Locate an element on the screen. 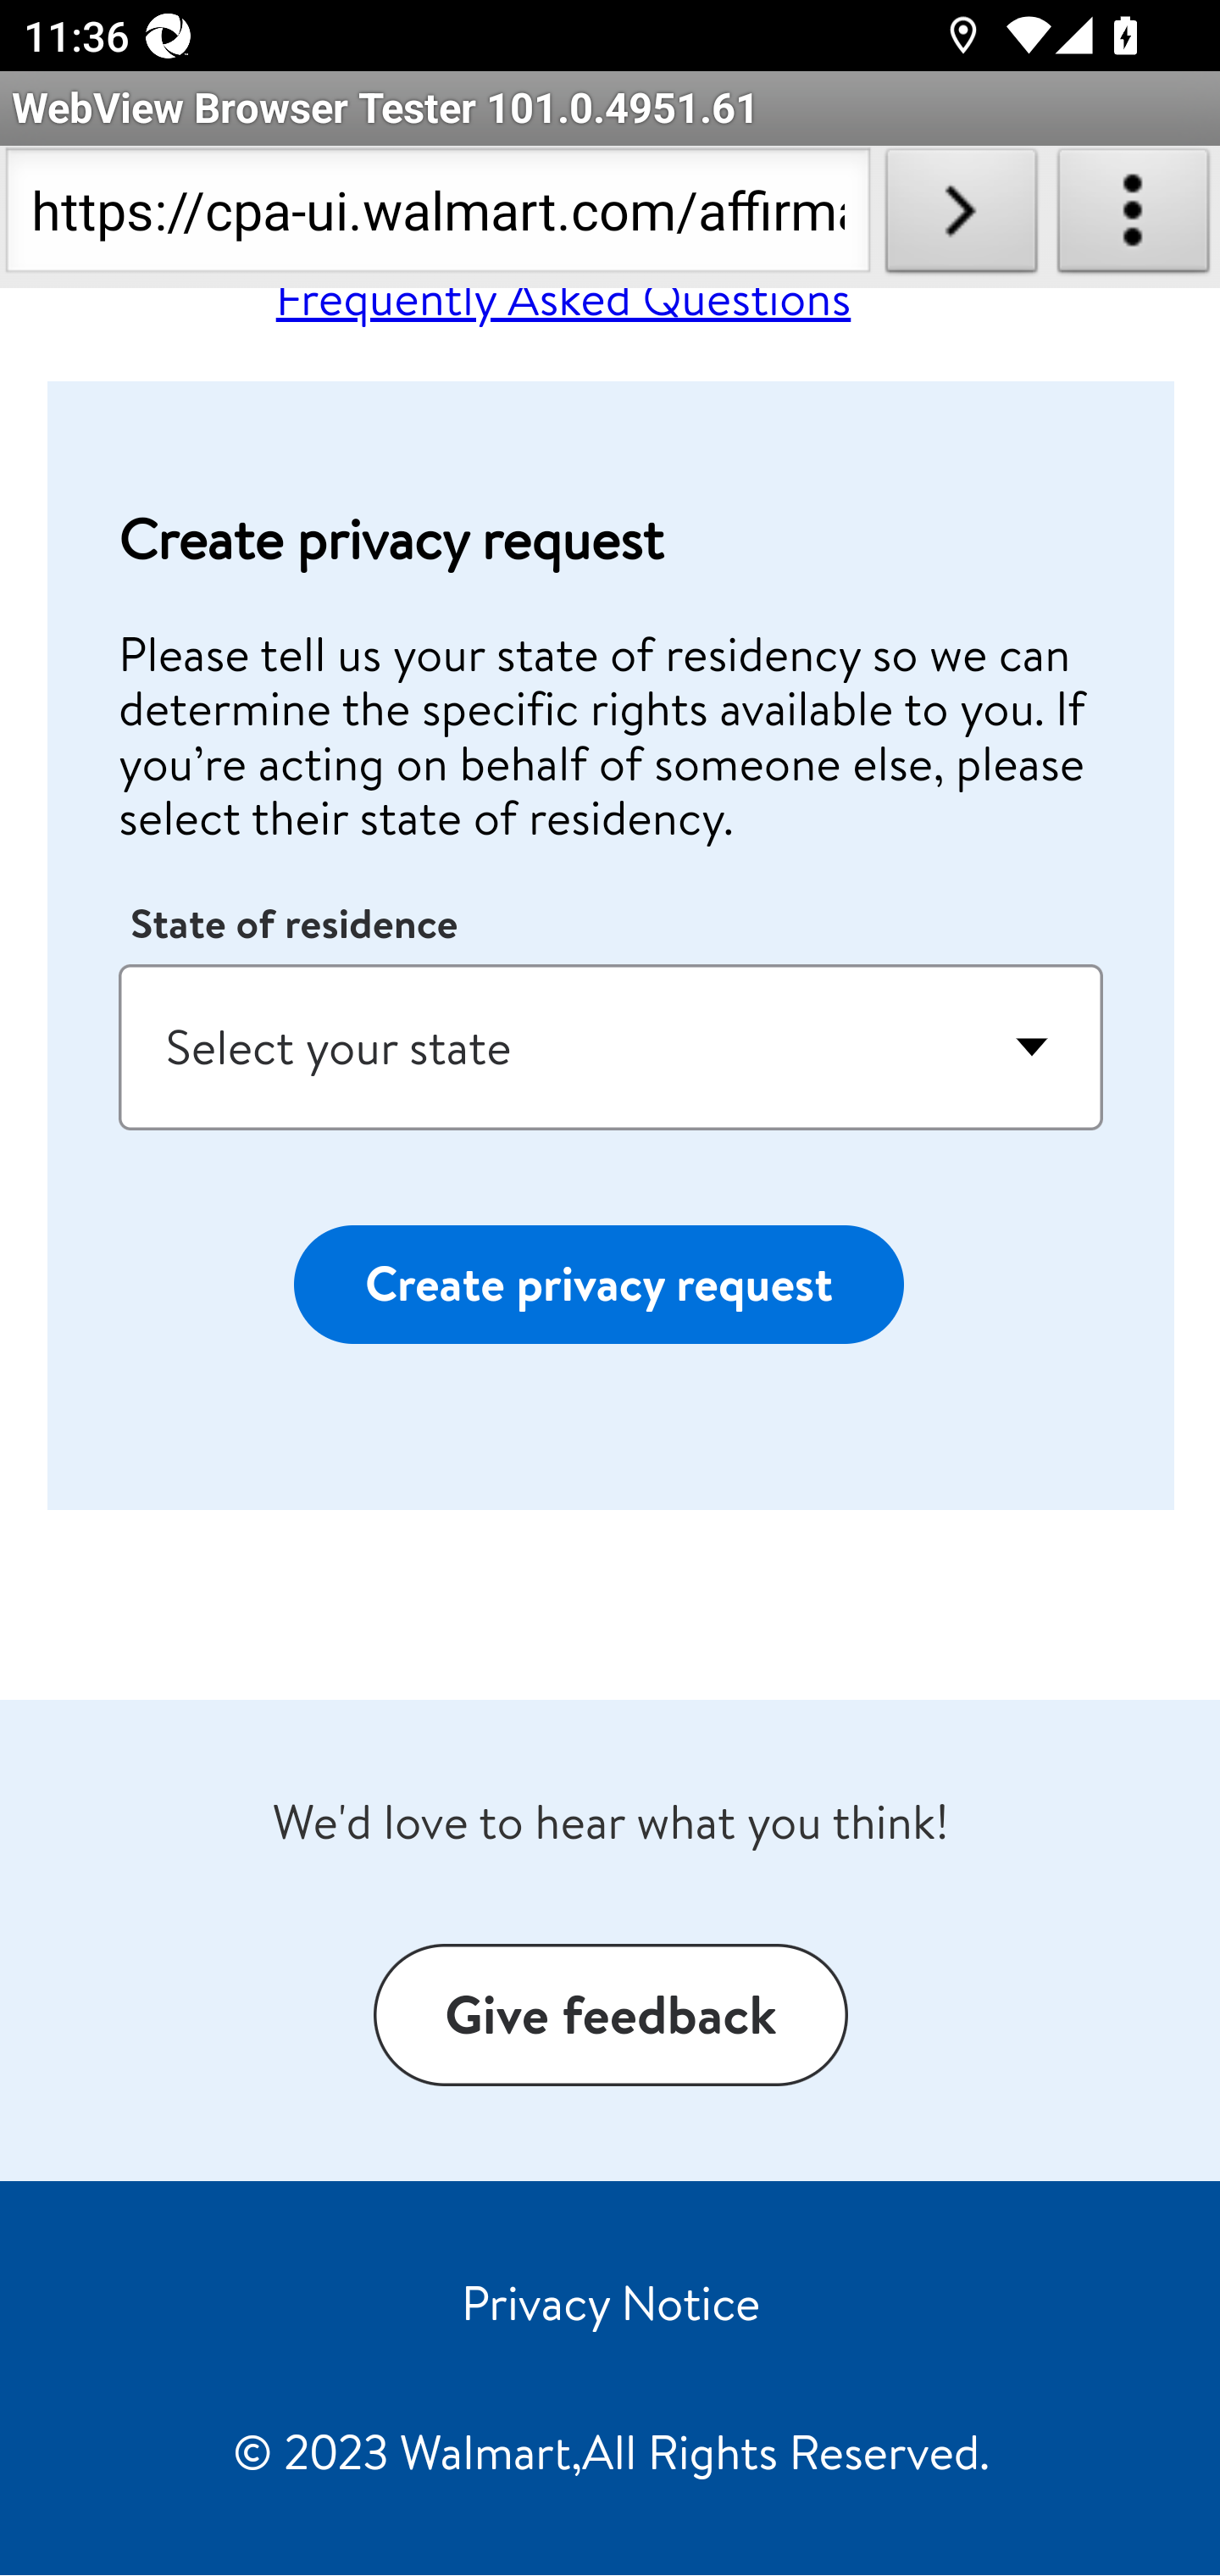  Load URL is located at coordinates (961, 217).